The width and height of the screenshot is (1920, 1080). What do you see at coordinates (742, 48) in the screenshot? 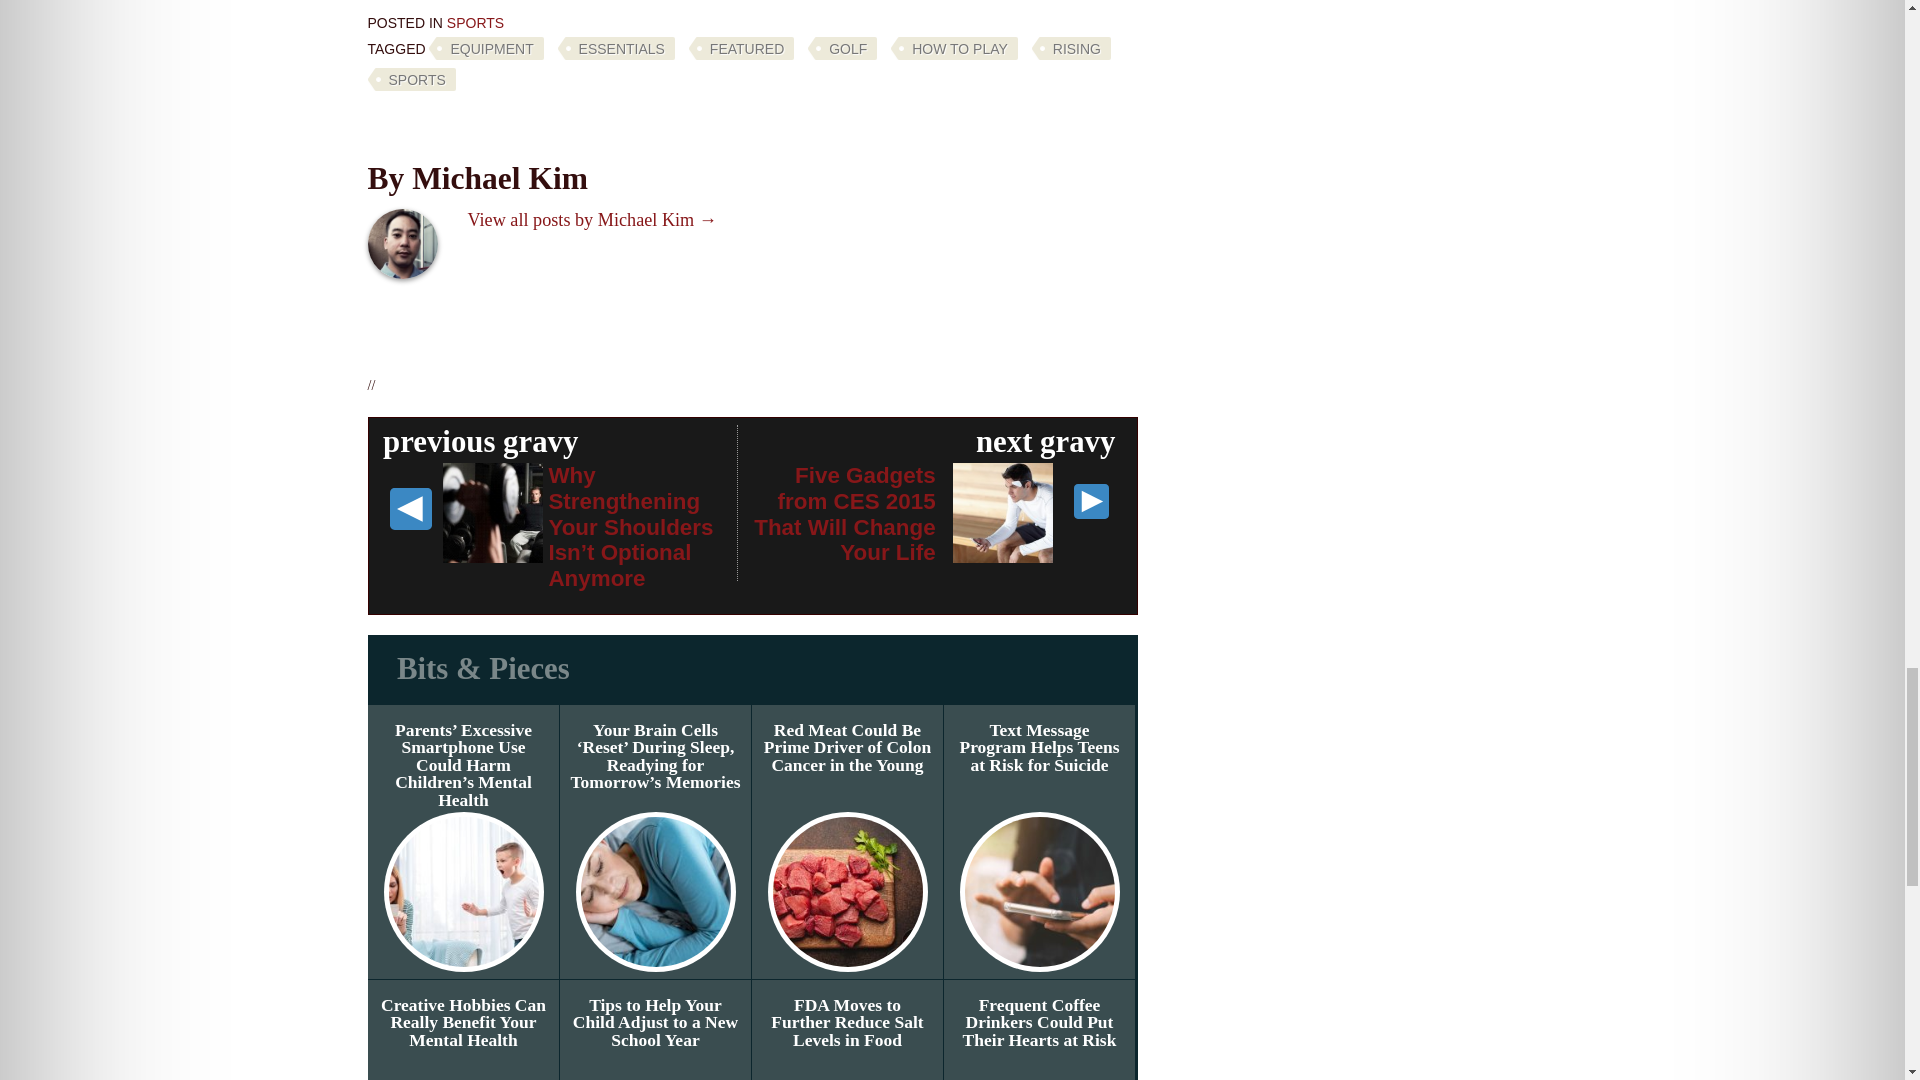
I see `FEATURED` at bounding box center [742, 48].